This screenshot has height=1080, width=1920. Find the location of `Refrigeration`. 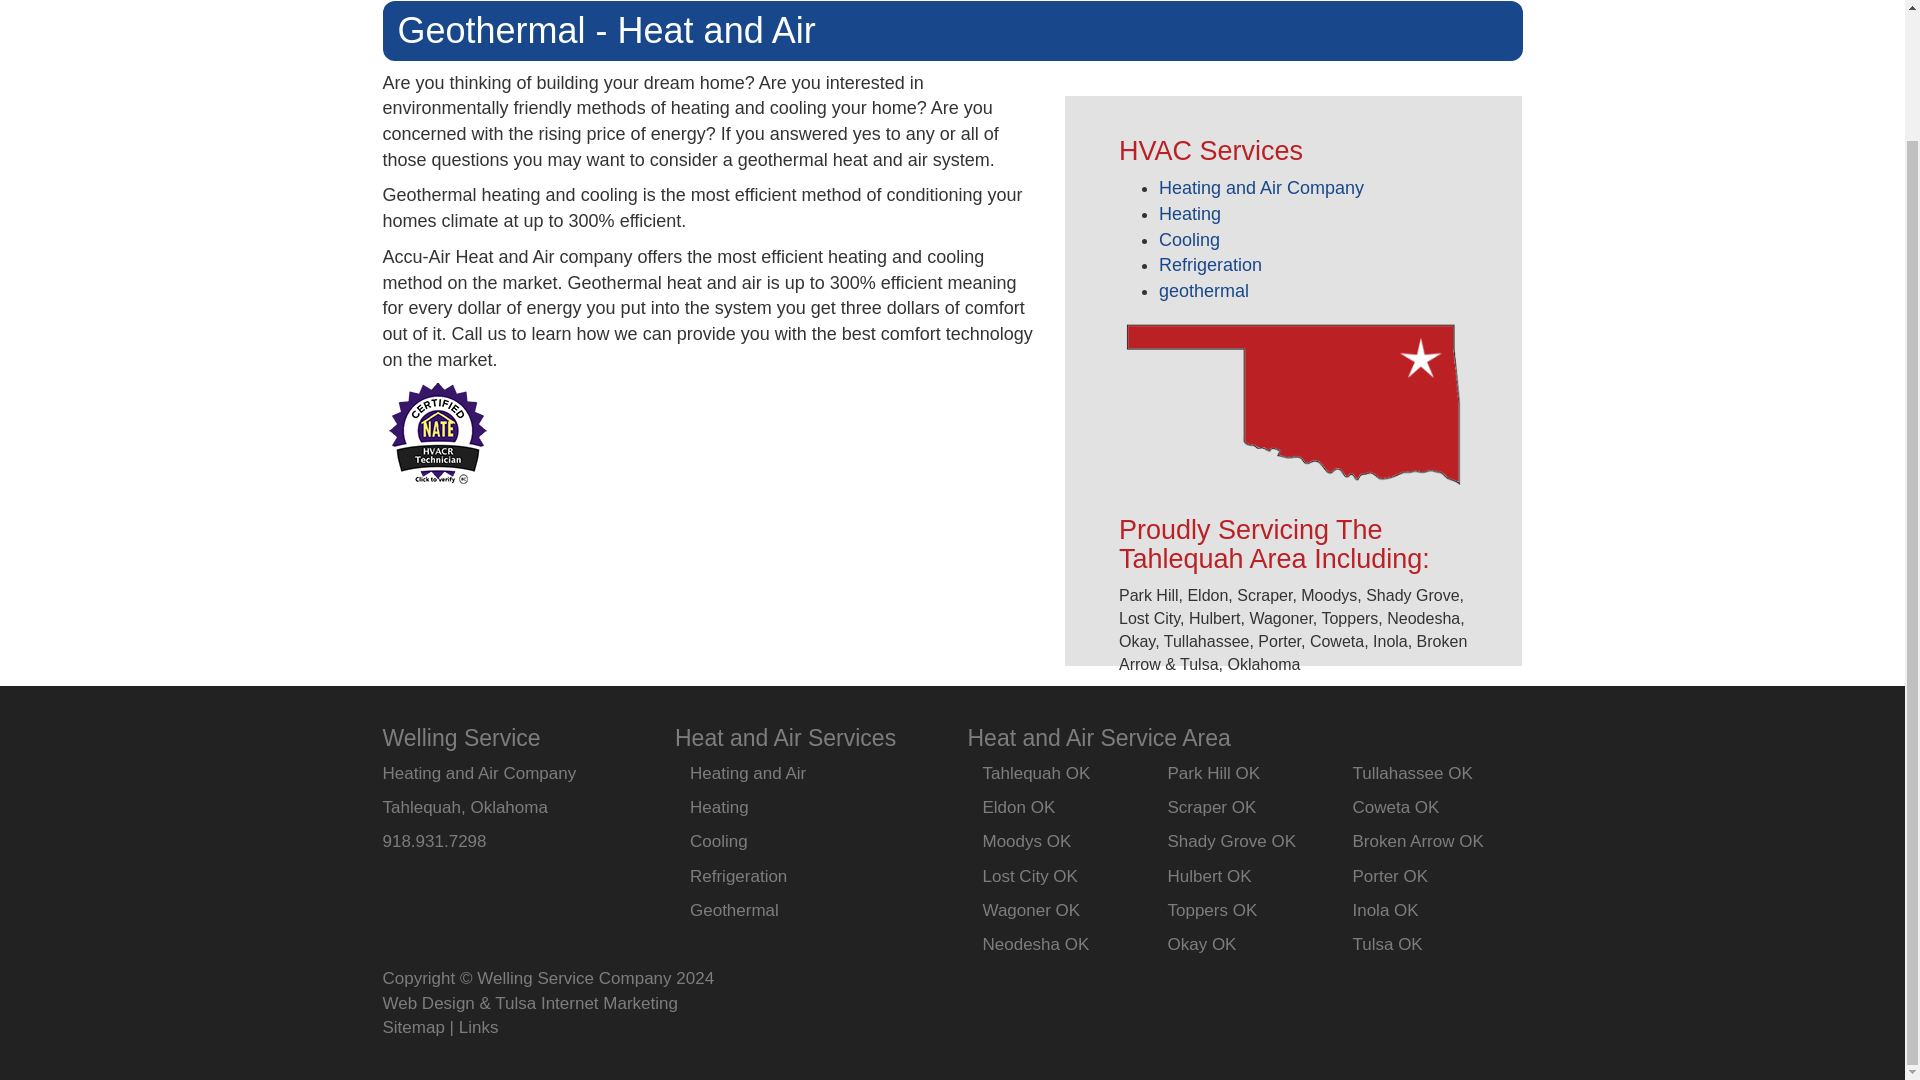

Refrigeration is located at coordinates (738, 876).